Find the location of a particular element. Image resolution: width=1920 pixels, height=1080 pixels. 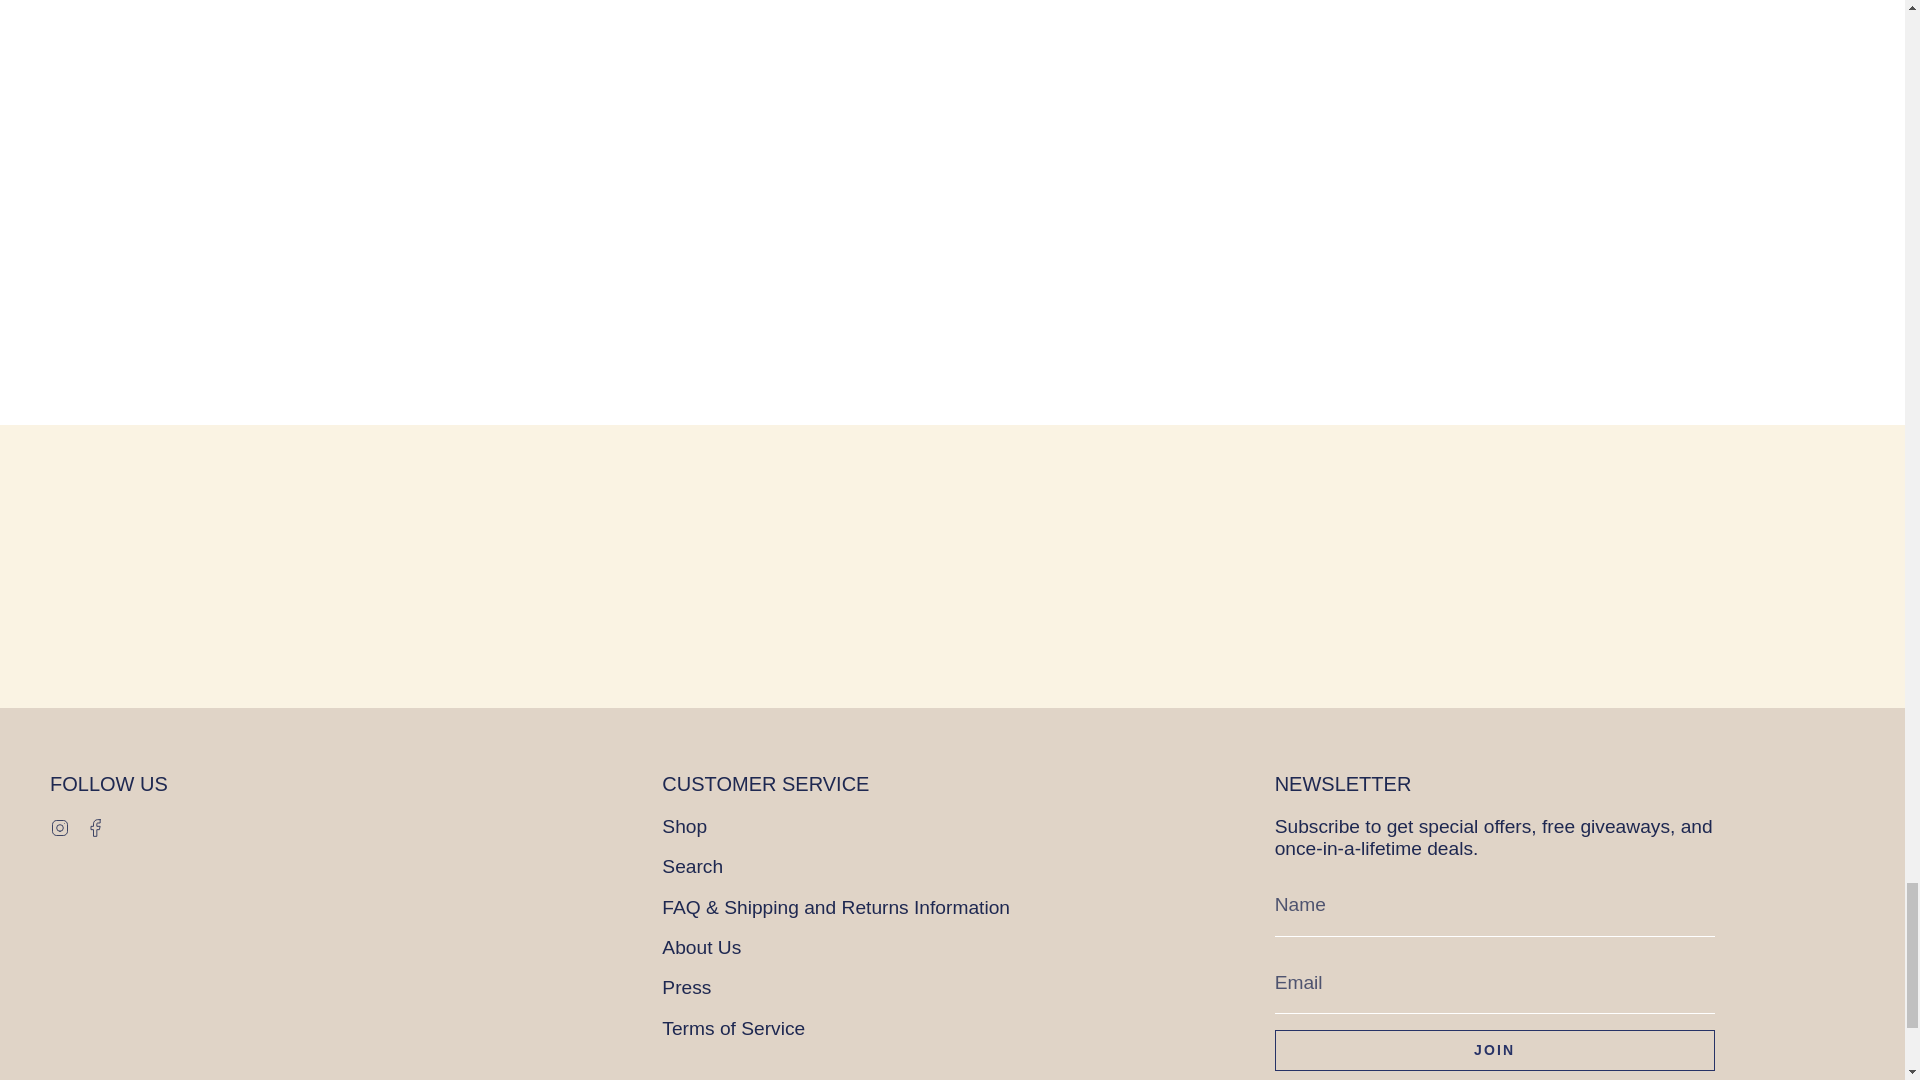

Contact Us is located at coordinates (758, 585).